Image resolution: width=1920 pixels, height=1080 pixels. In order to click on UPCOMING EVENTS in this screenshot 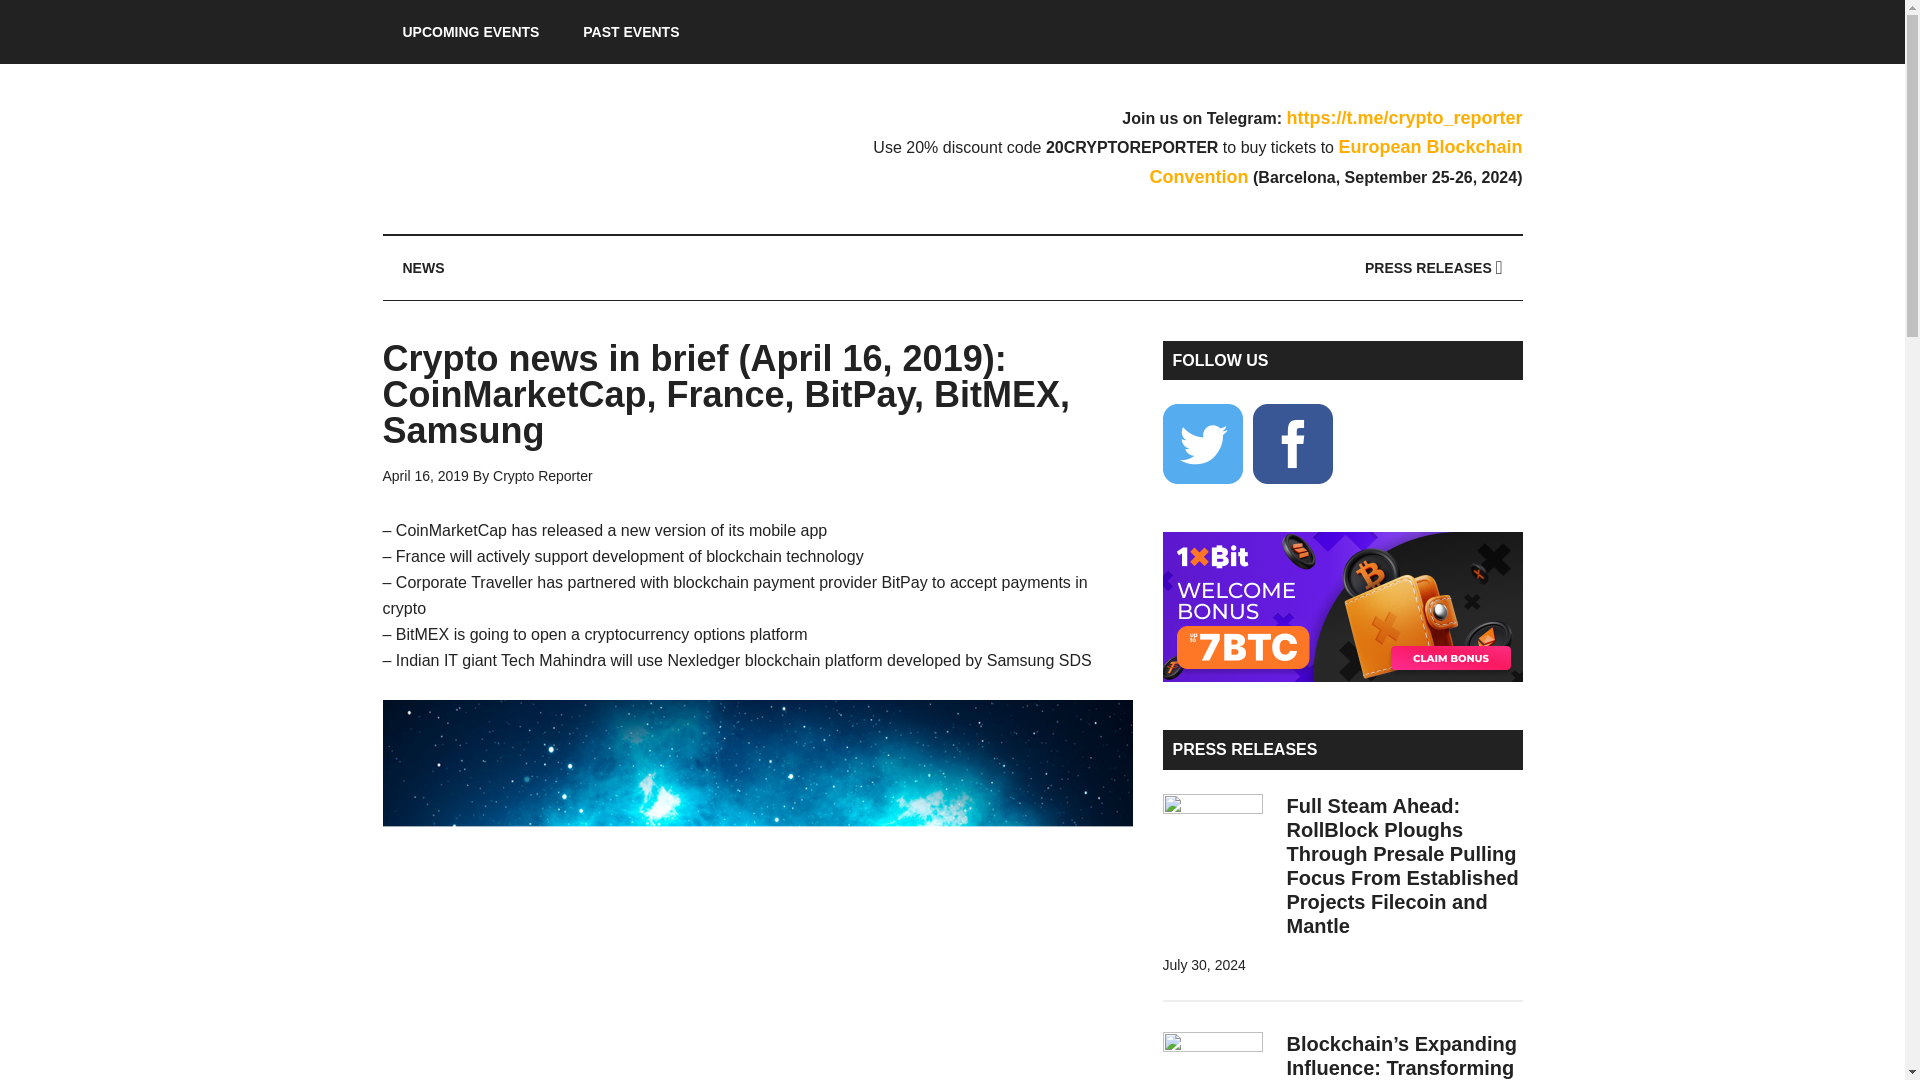, I will do `click(470, 32)`.